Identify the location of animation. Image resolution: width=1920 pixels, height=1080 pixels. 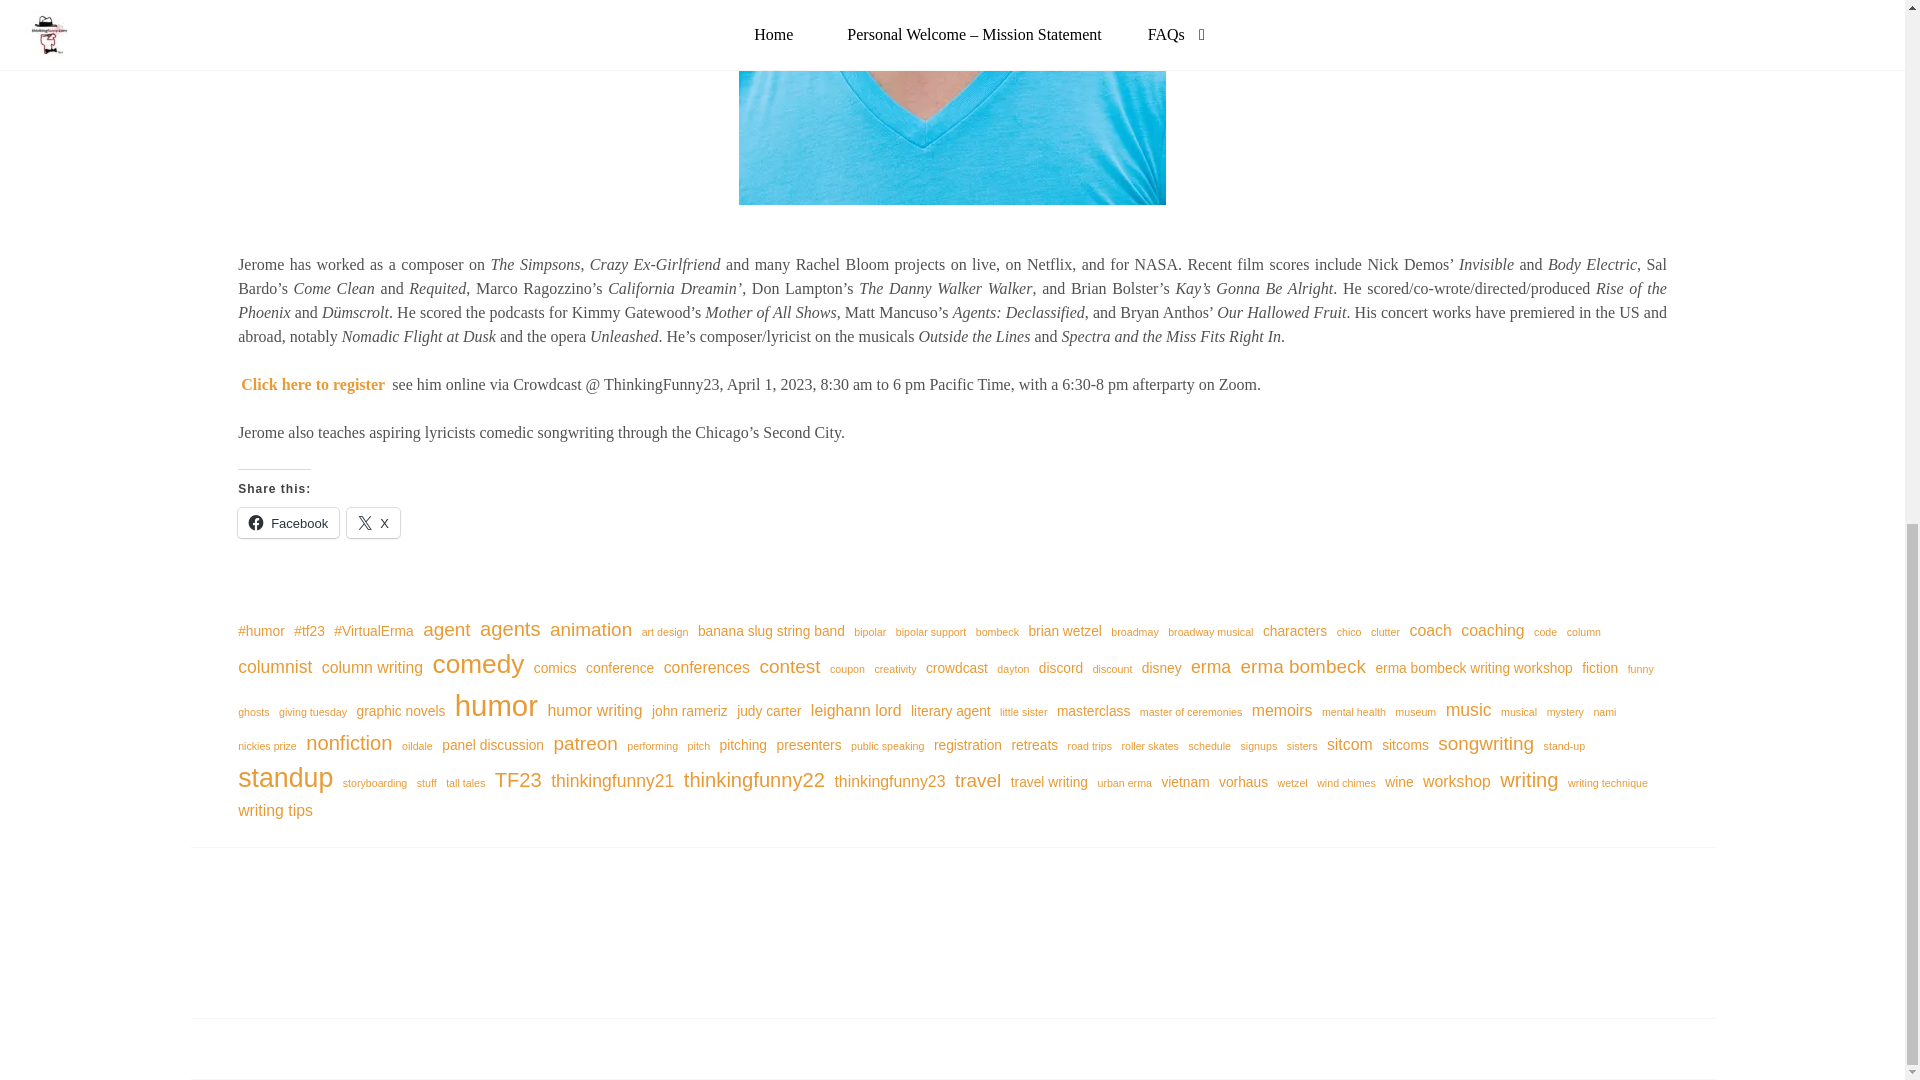
(590, 629).